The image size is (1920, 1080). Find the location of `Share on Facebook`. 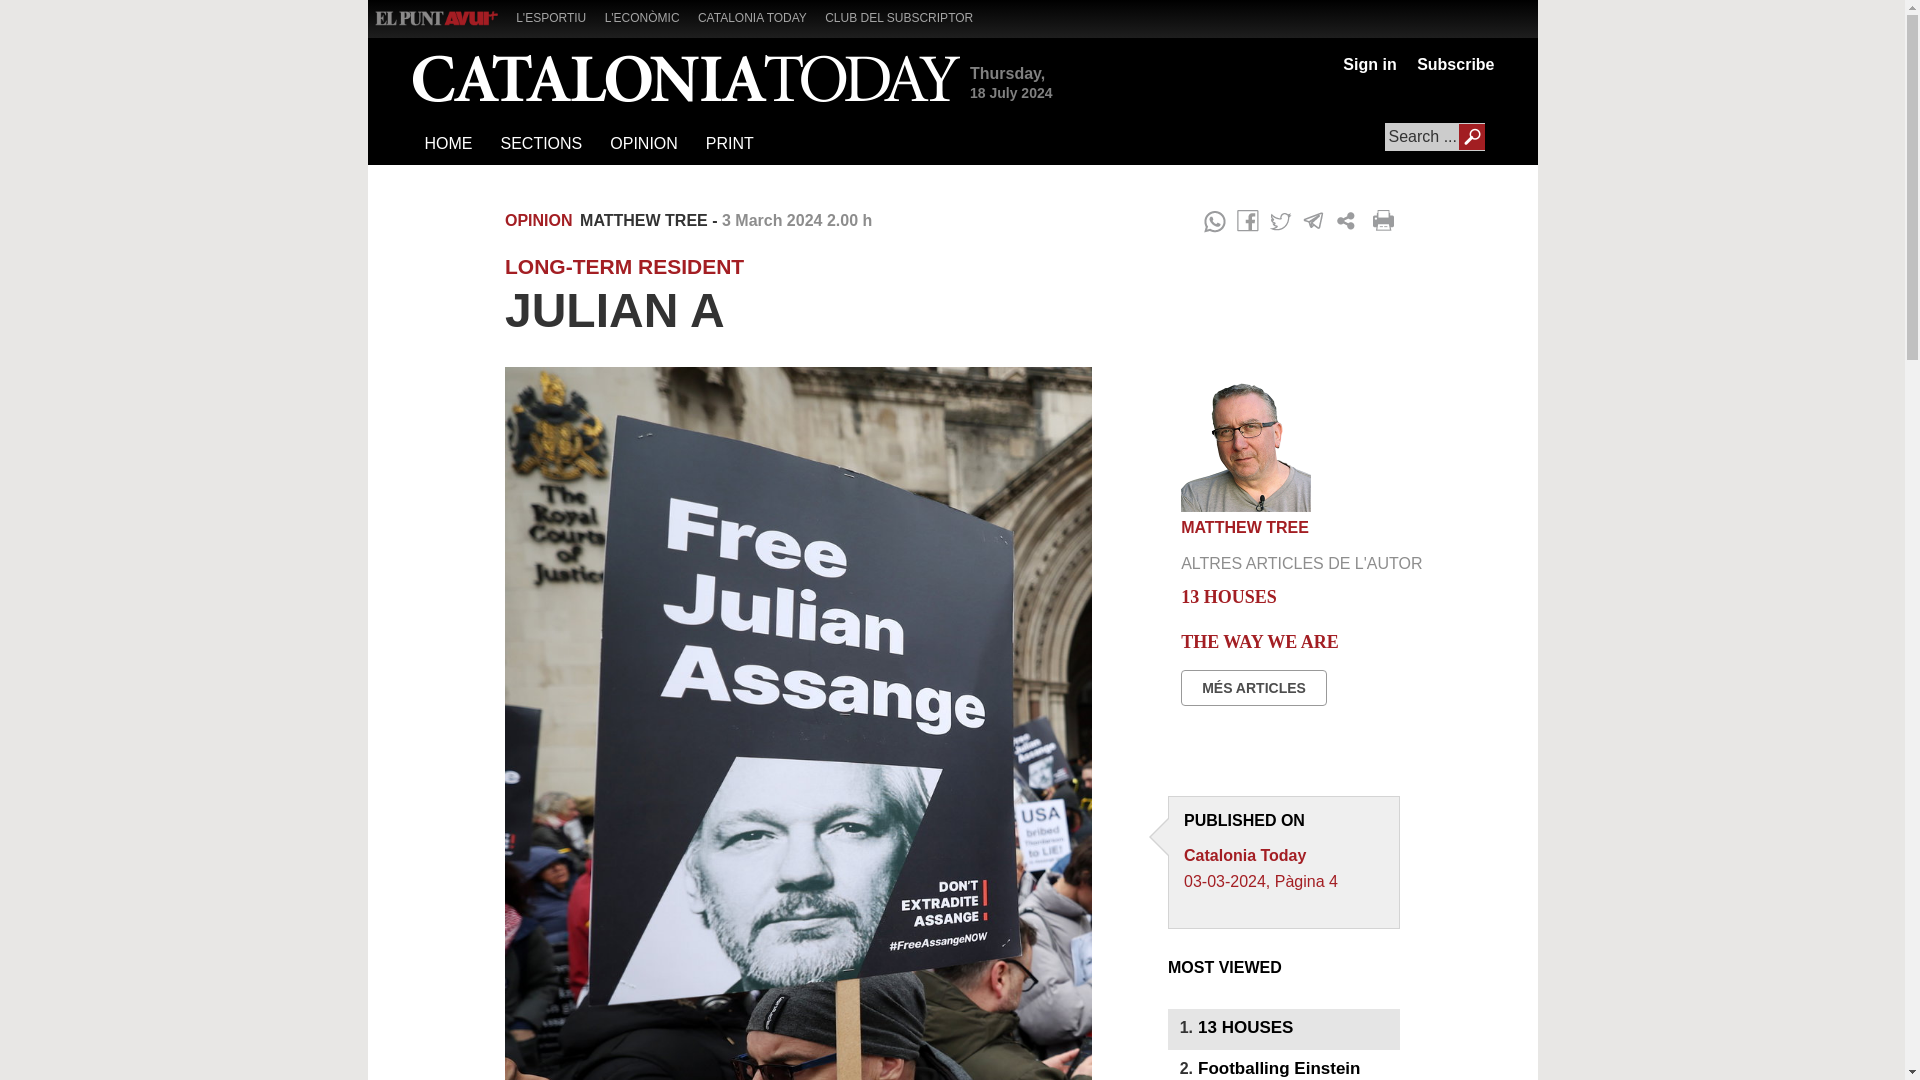

Share on Facebook is located at coordinates (1248, 221).